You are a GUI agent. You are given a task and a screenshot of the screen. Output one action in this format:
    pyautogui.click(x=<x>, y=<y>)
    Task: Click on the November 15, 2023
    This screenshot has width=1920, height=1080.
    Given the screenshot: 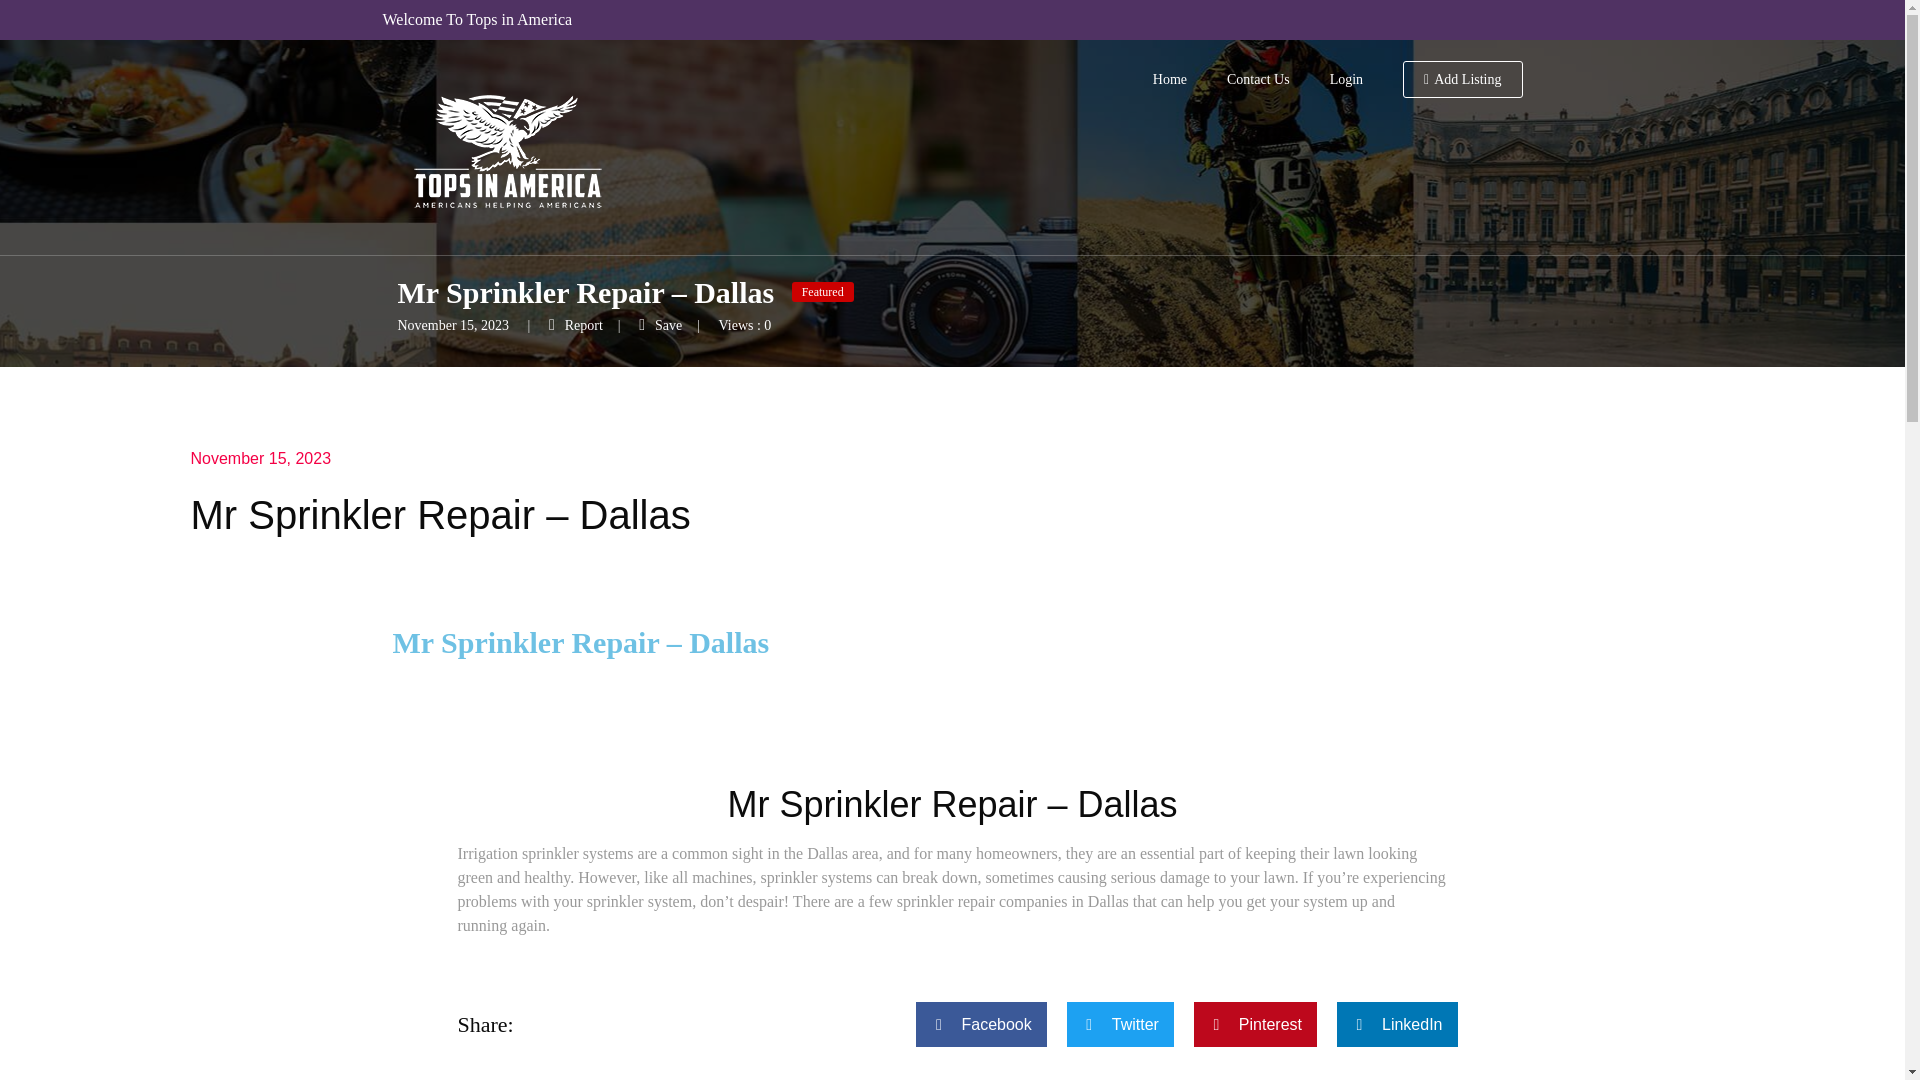 What is the action you would take?
    pyautogui.click(x=260, y=458)
    